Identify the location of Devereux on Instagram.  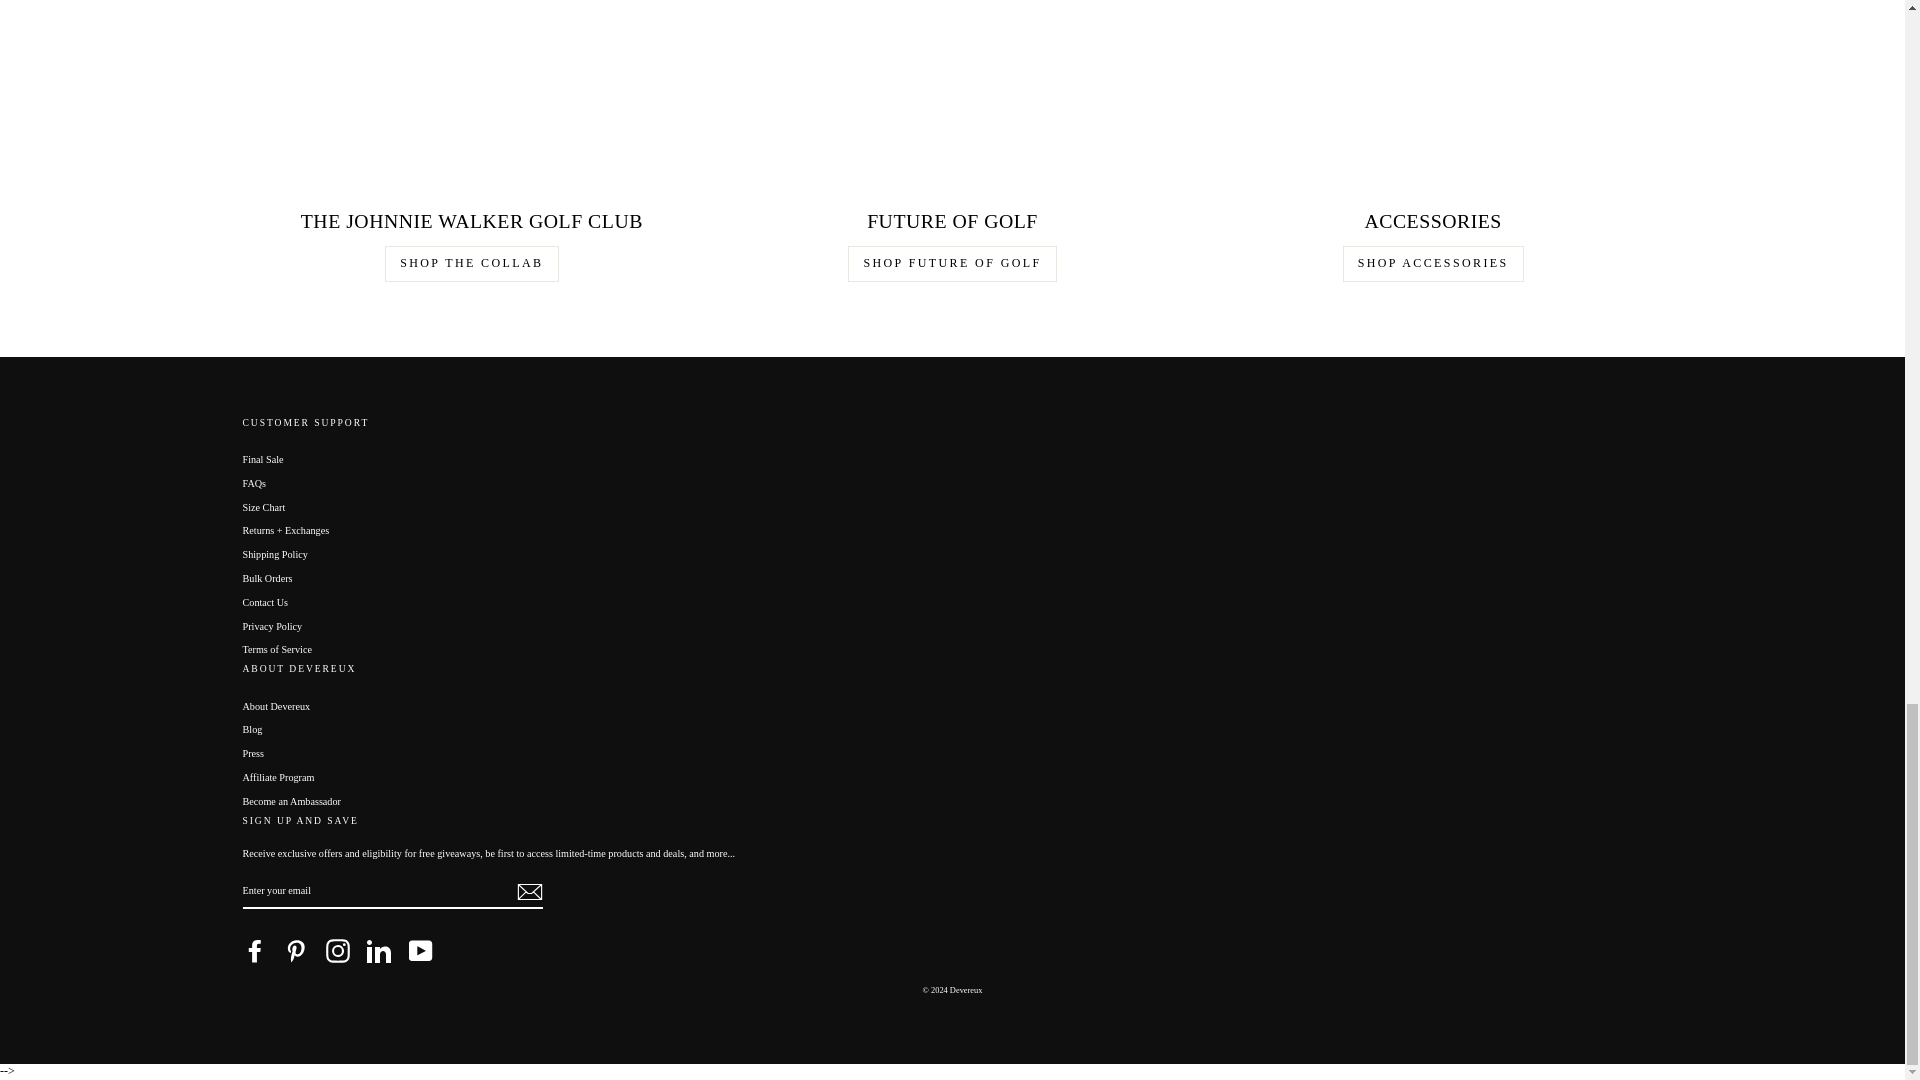
(338, 950).